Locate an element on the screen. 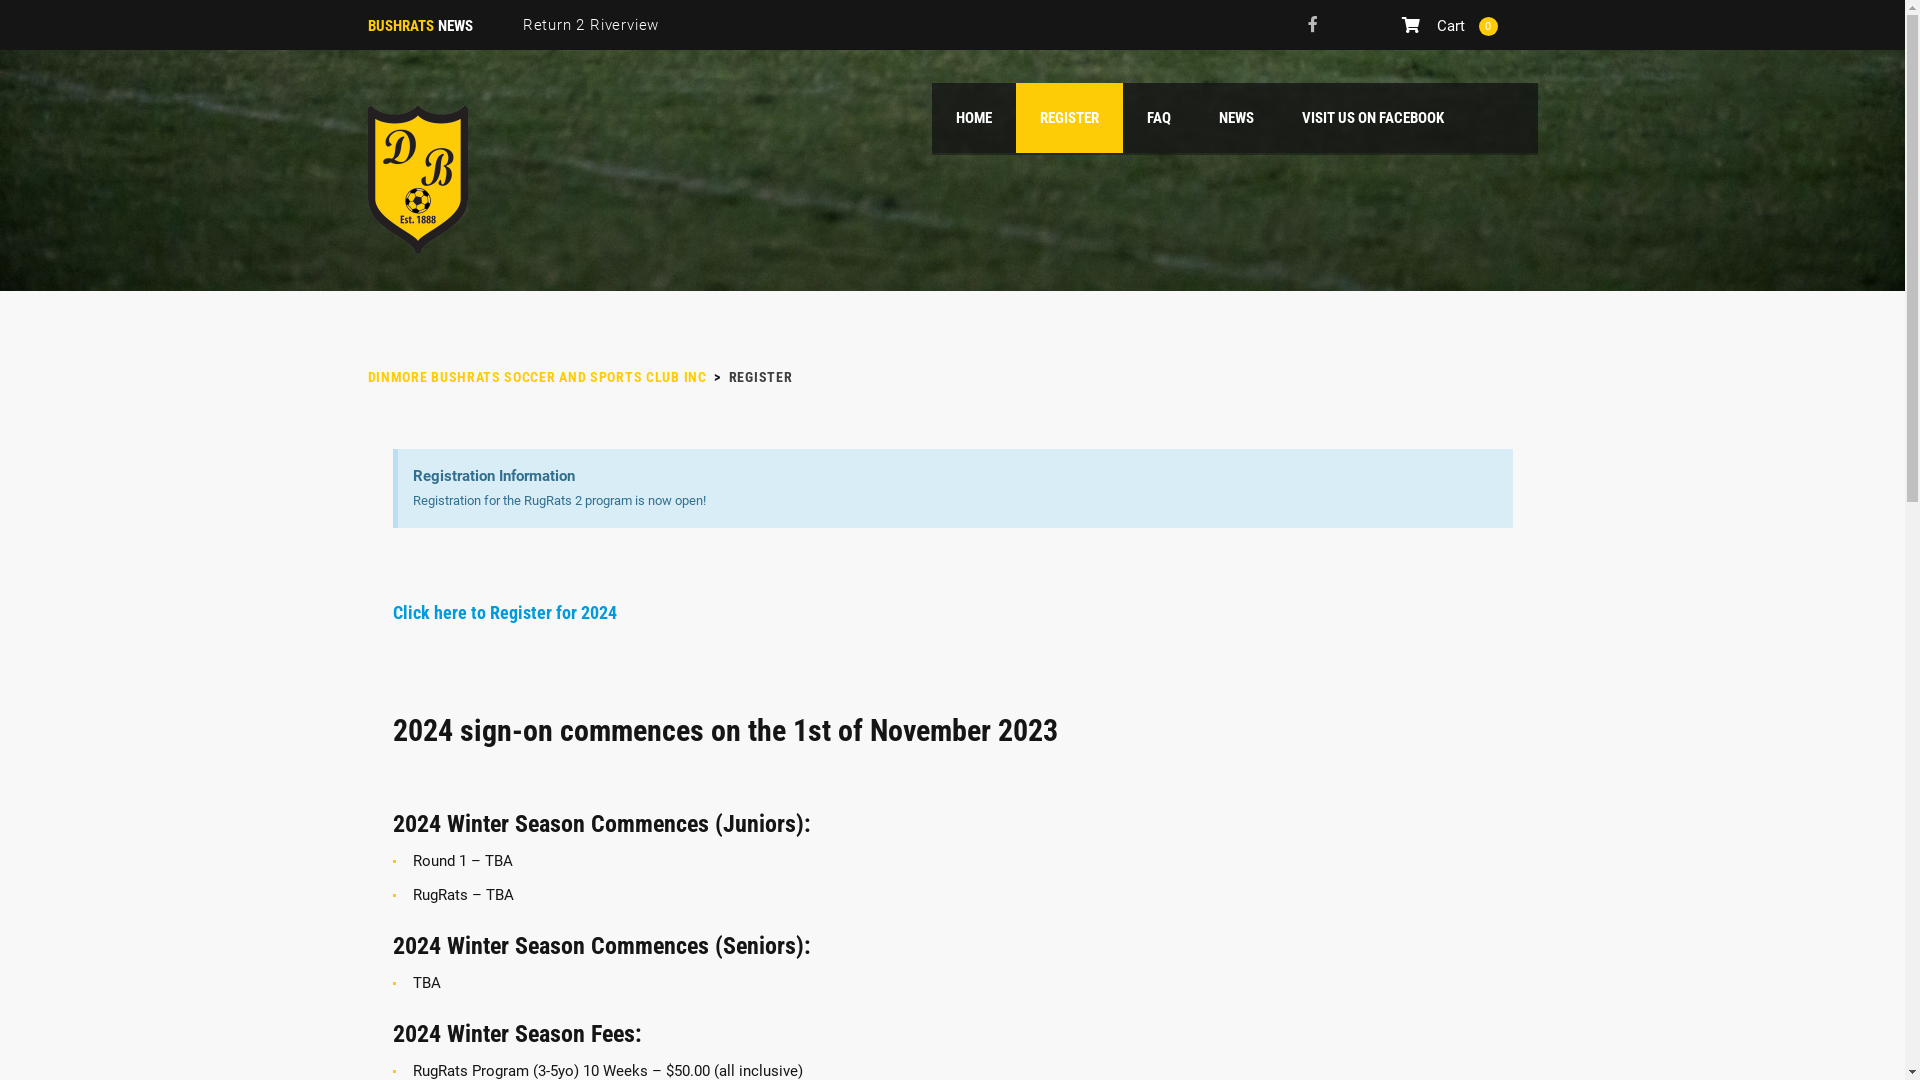 This screenshot has height=1080, width=1920. Cart 0 is located at coordinates (1450, 25).